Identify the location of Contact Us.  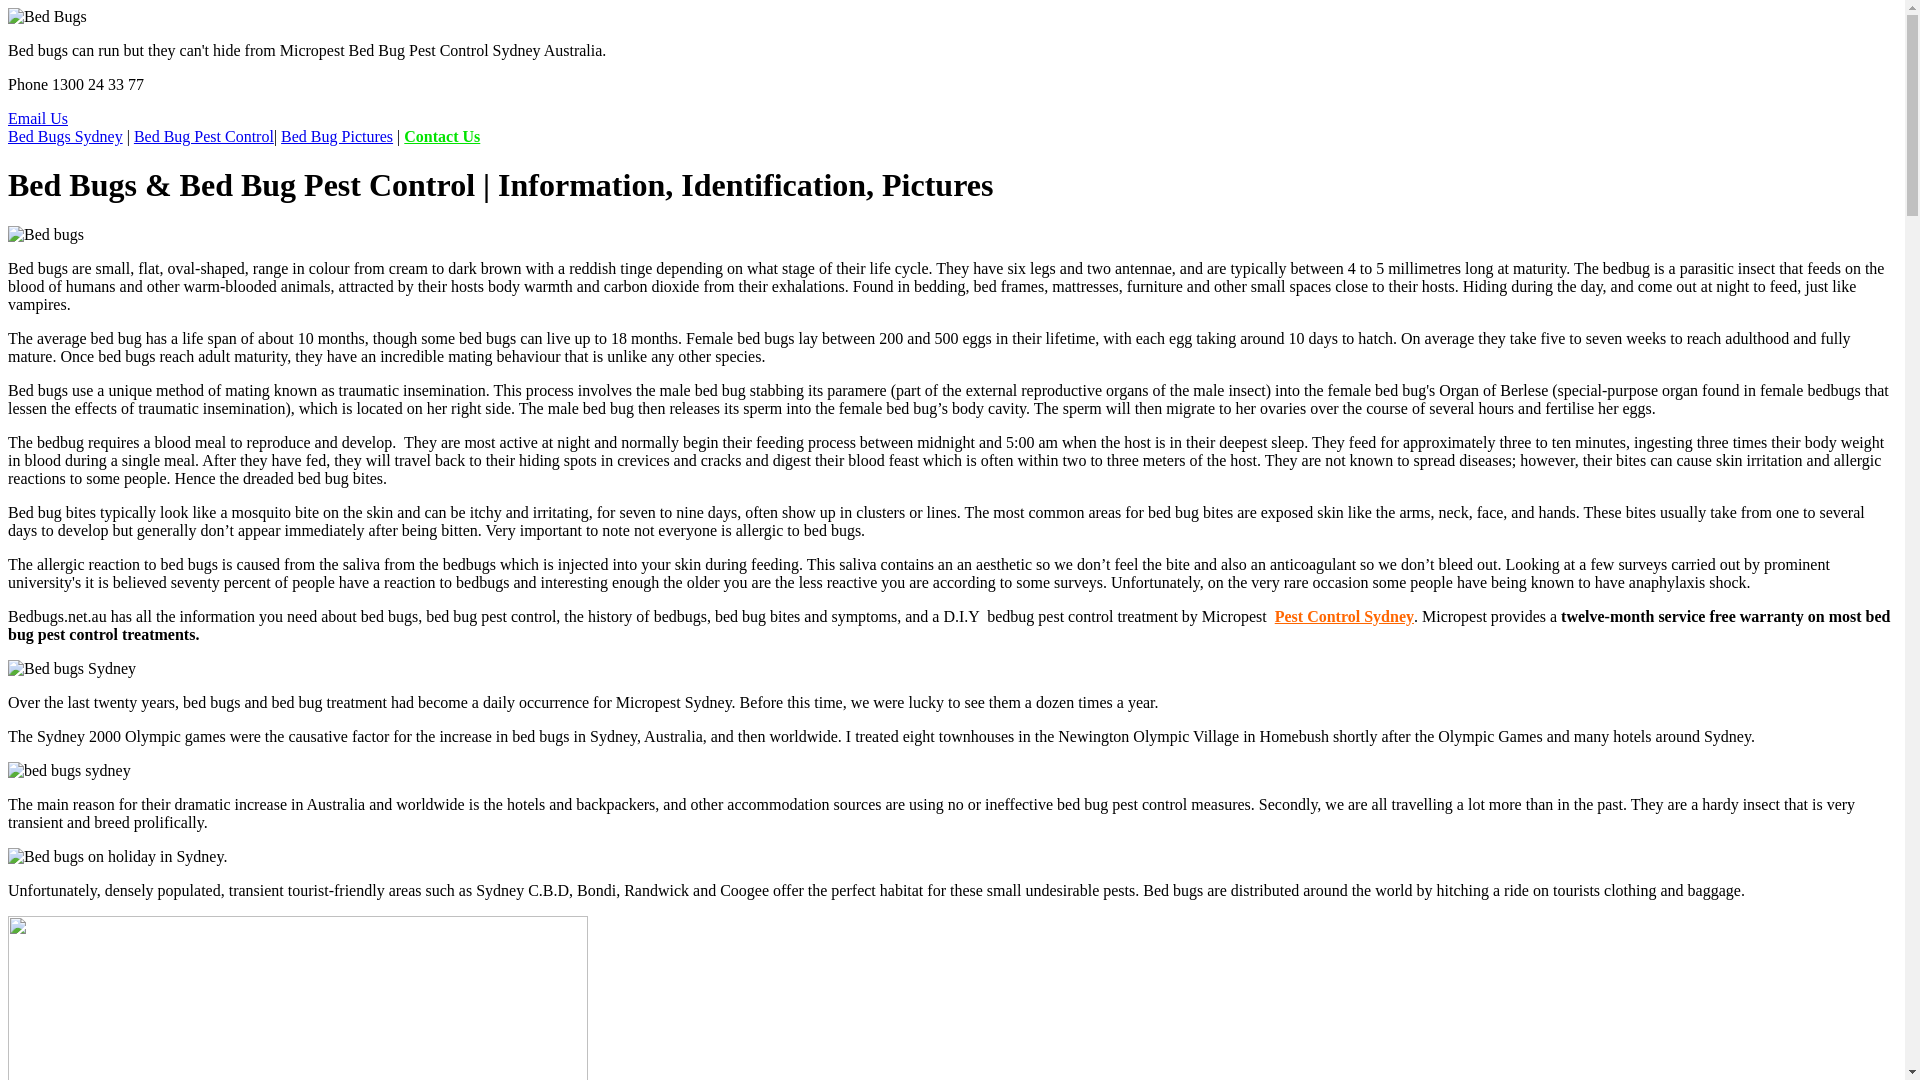
(442, 136).